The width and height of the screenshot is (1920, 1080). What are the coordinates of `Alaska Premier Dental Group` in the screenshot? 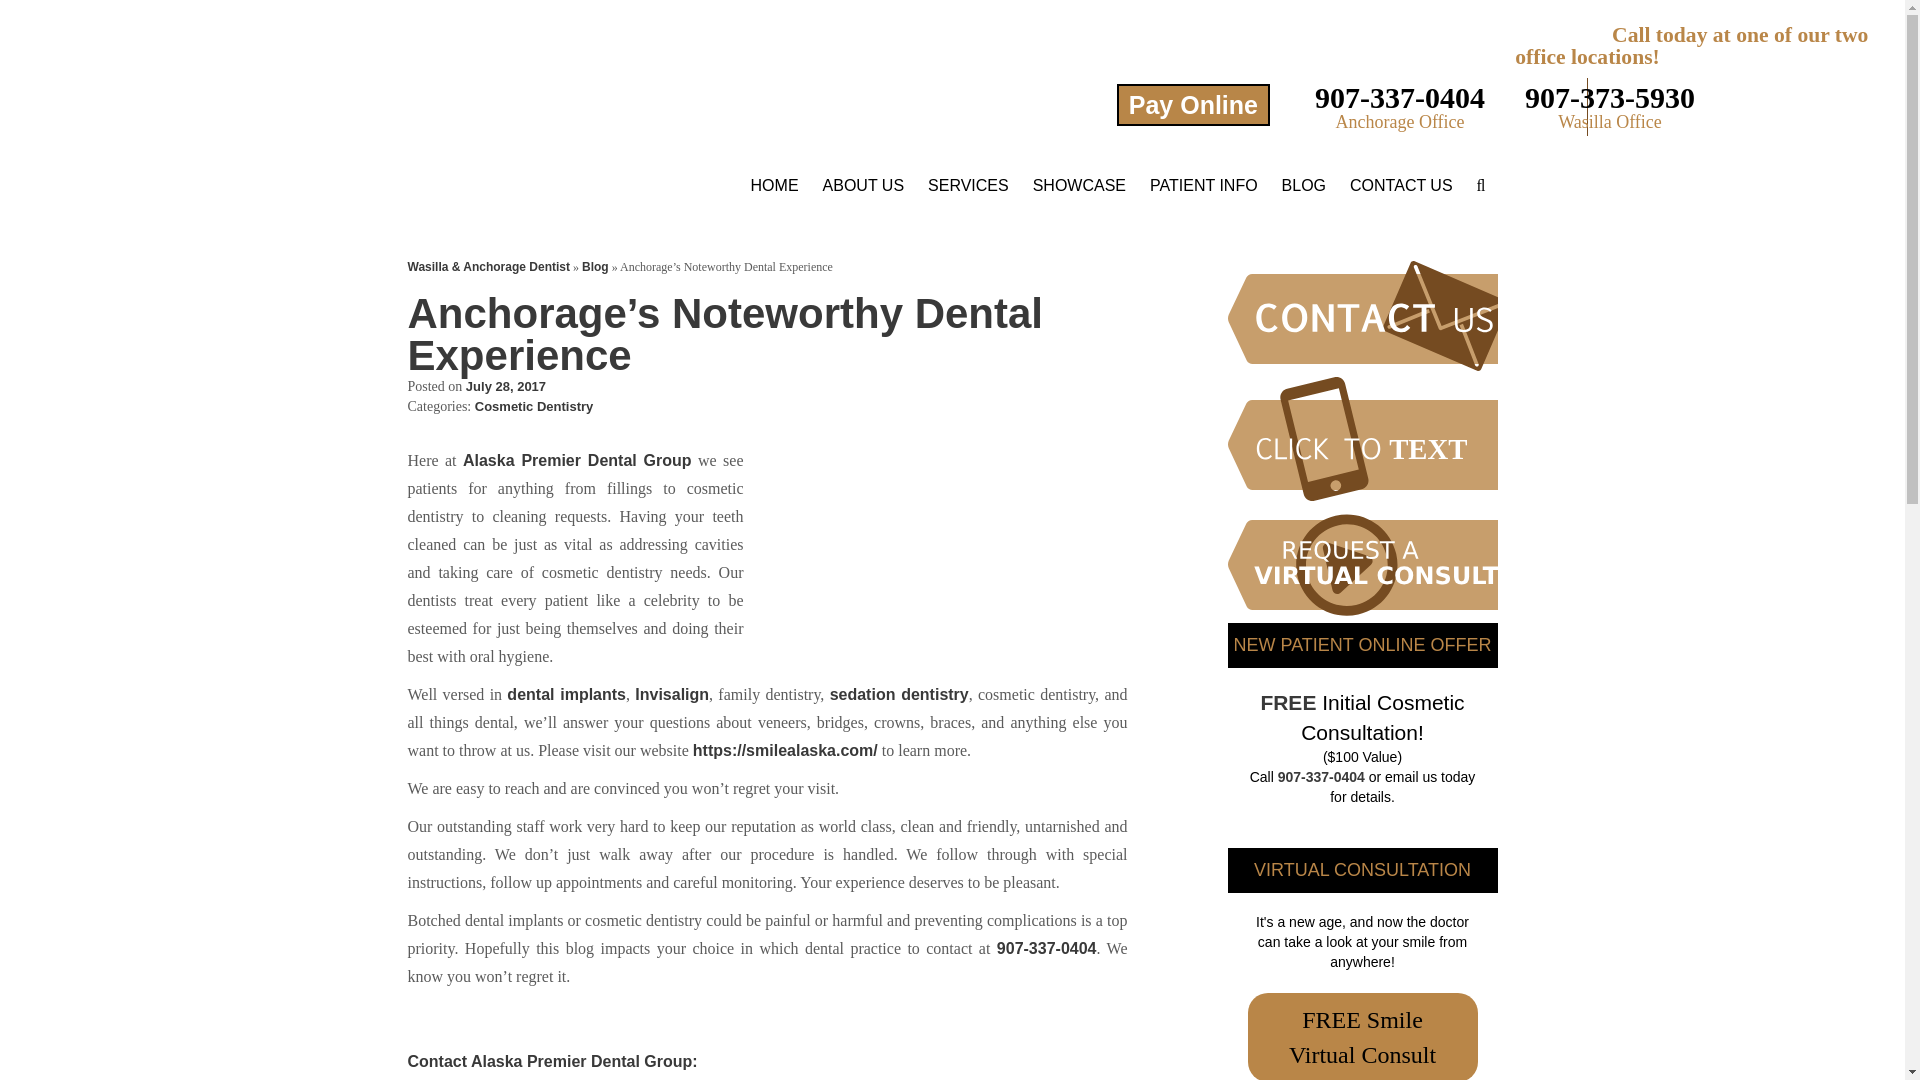 It's located at (318, 106).